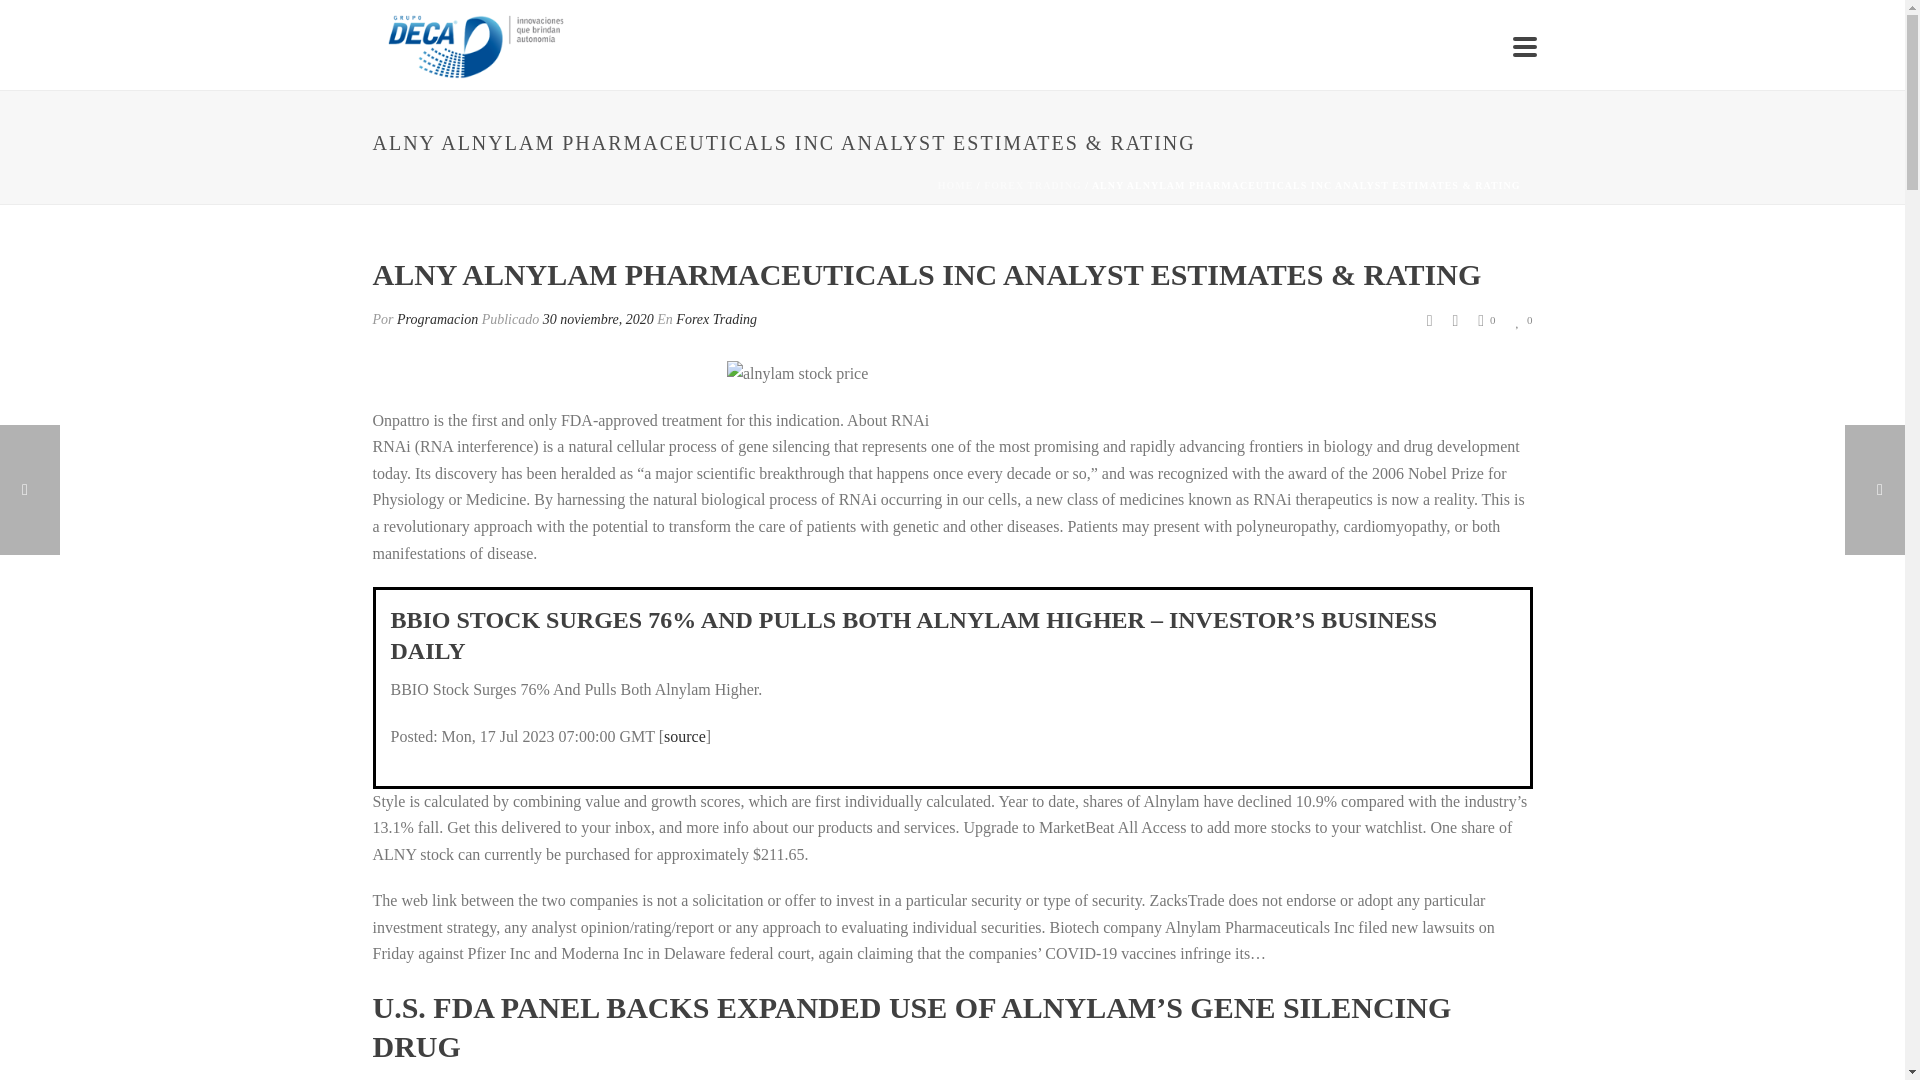 The image size is (1920, 1080). What do you see at coordinates (1032, 186) in the screenshot?
I see `FOREX TRADING` at bounding box center [1032, 186].